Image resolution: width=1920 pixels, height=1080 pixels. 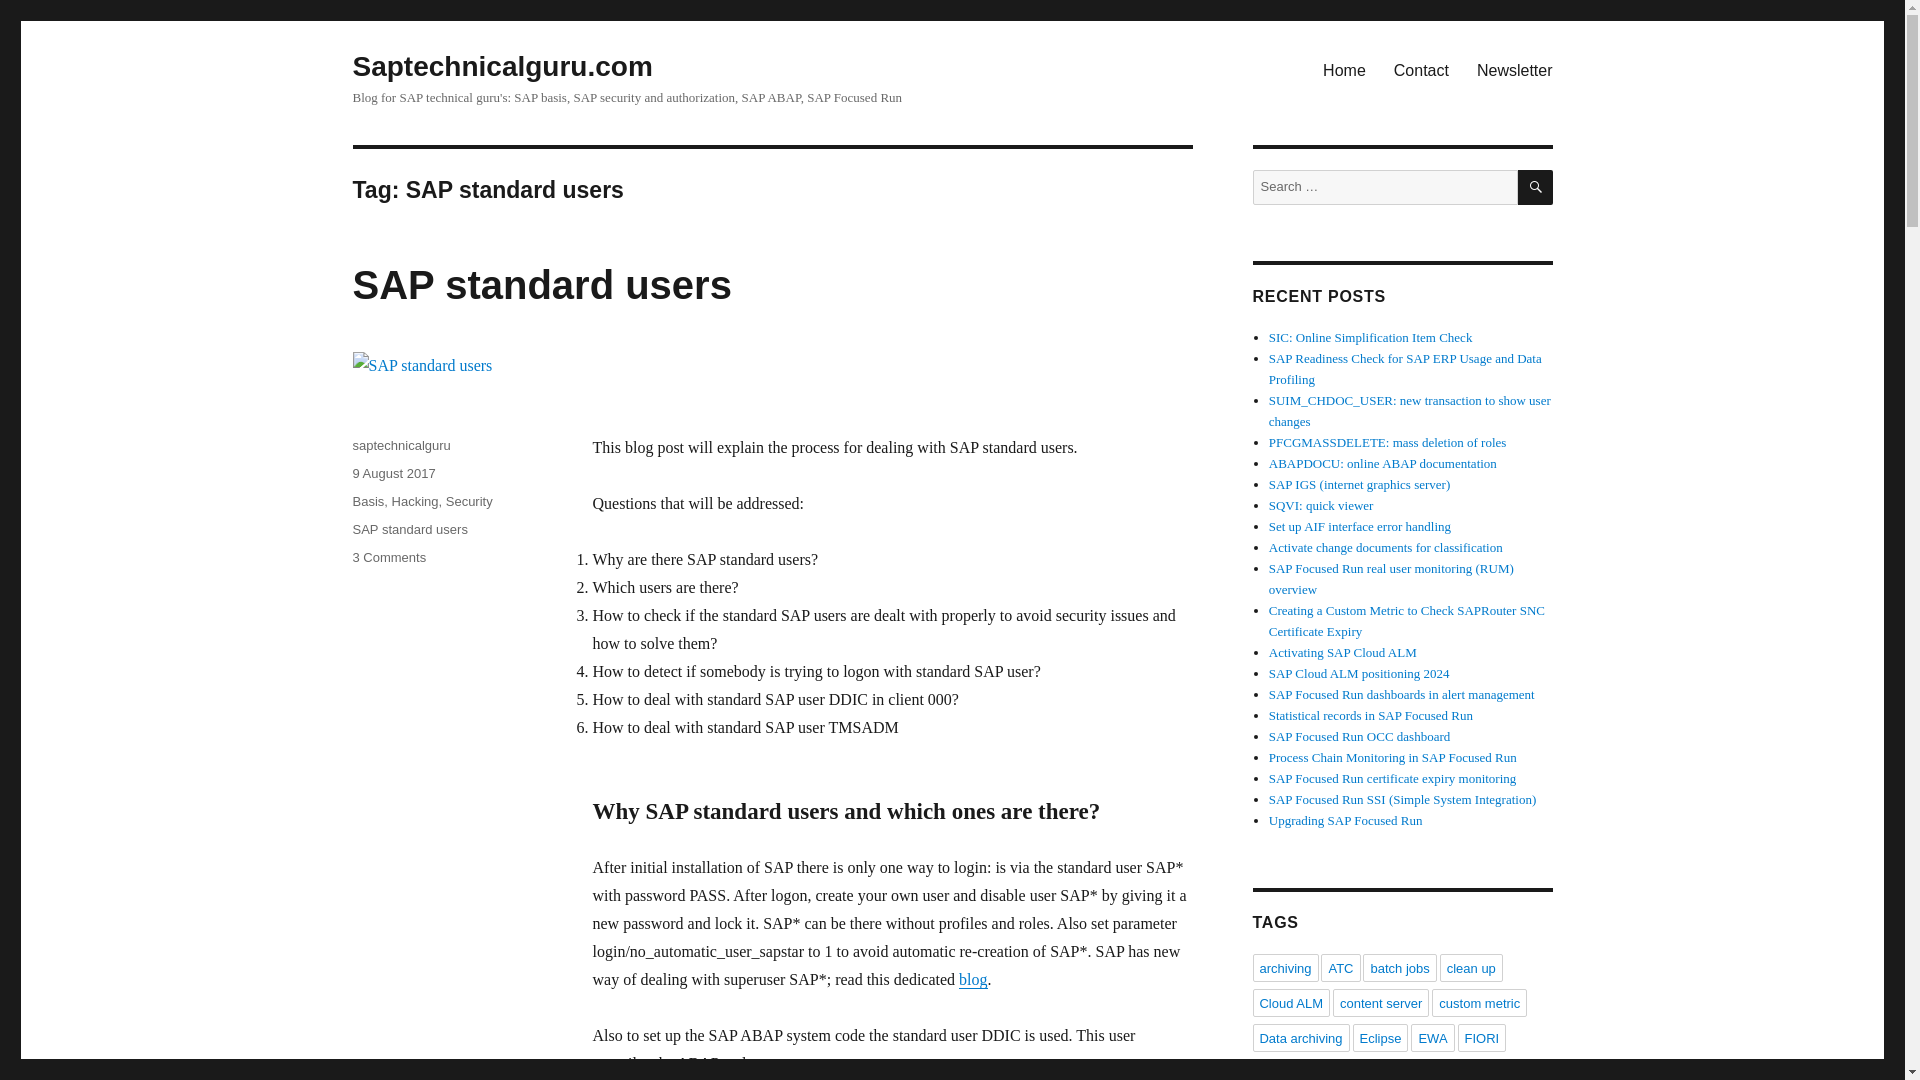 What do you see at coordinates (408, 528) in the screenshot?
I see `PFCGMASSDELETE: mass deletion of roles` at bounding box center [408, 528].